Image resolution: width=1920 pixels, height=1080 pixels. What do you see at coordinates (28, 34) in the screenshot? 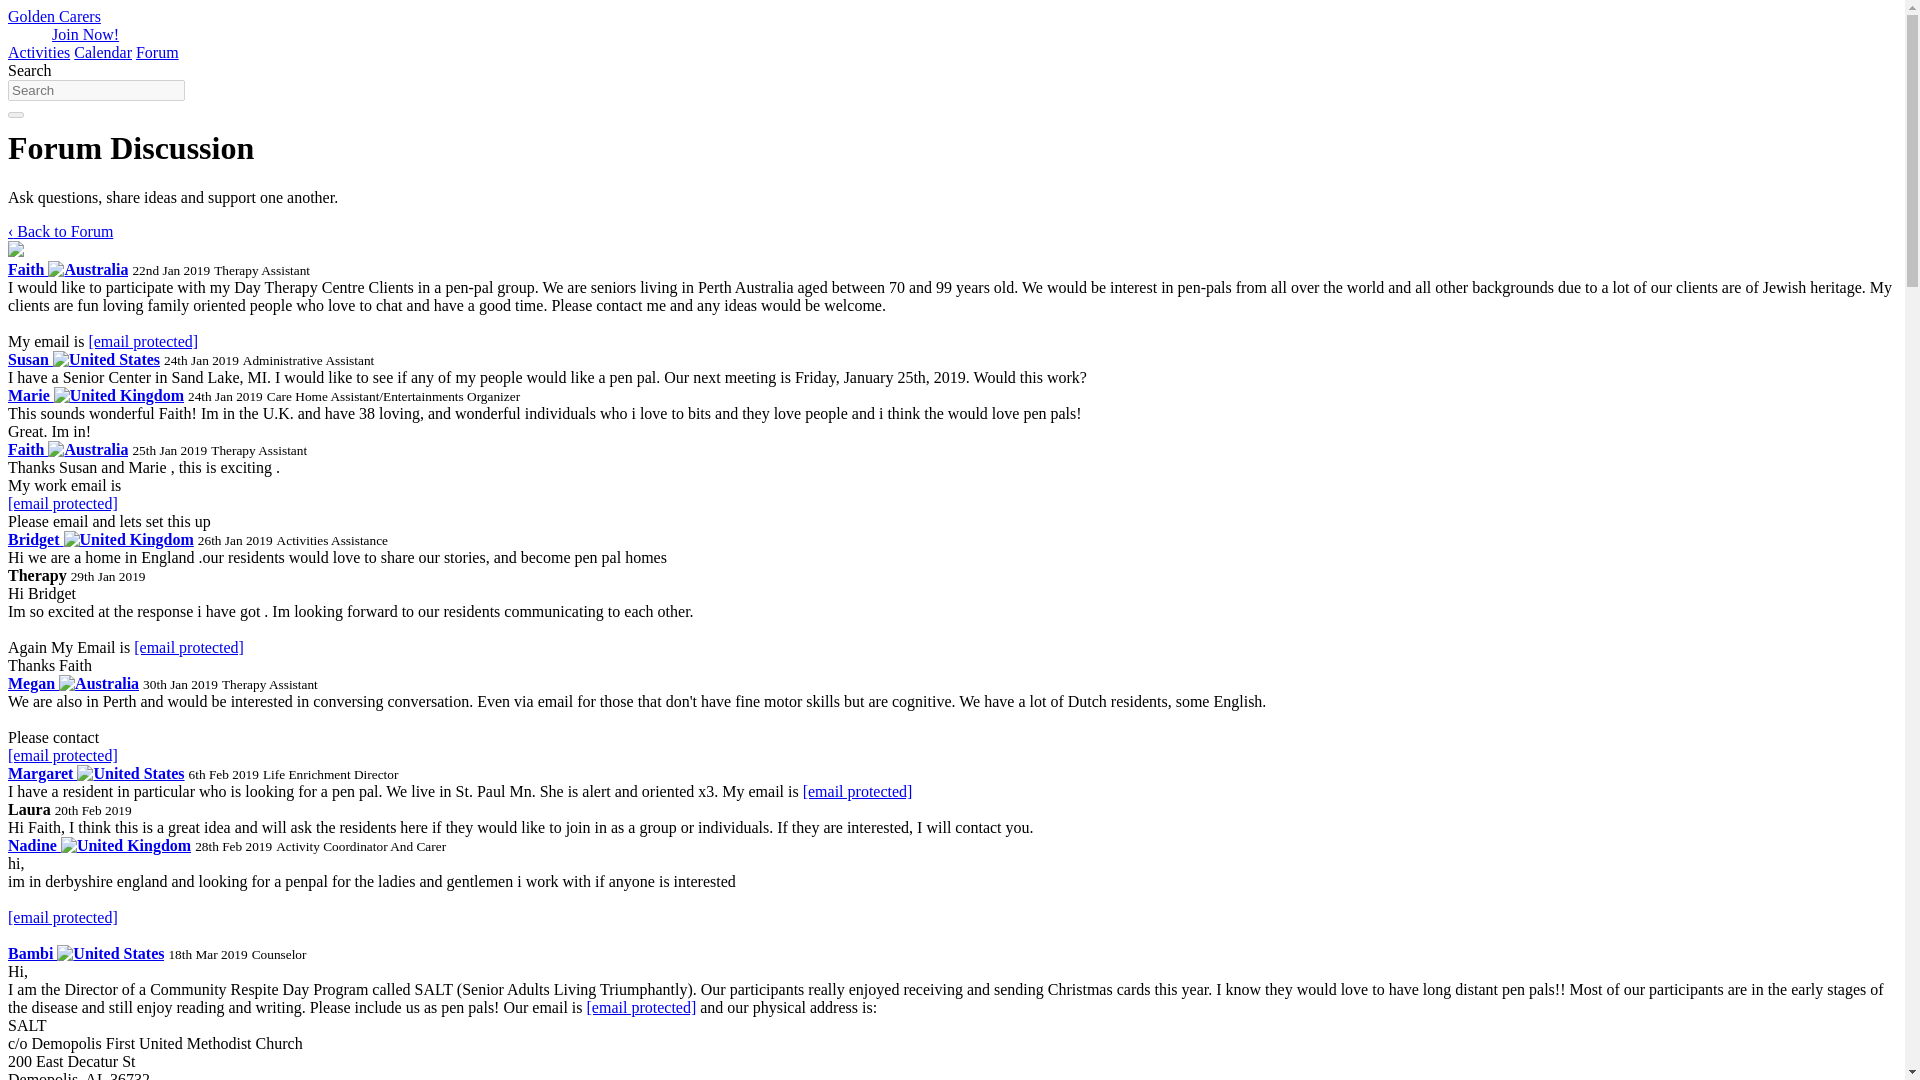
I see `Login` at bounding box center [28, 34].